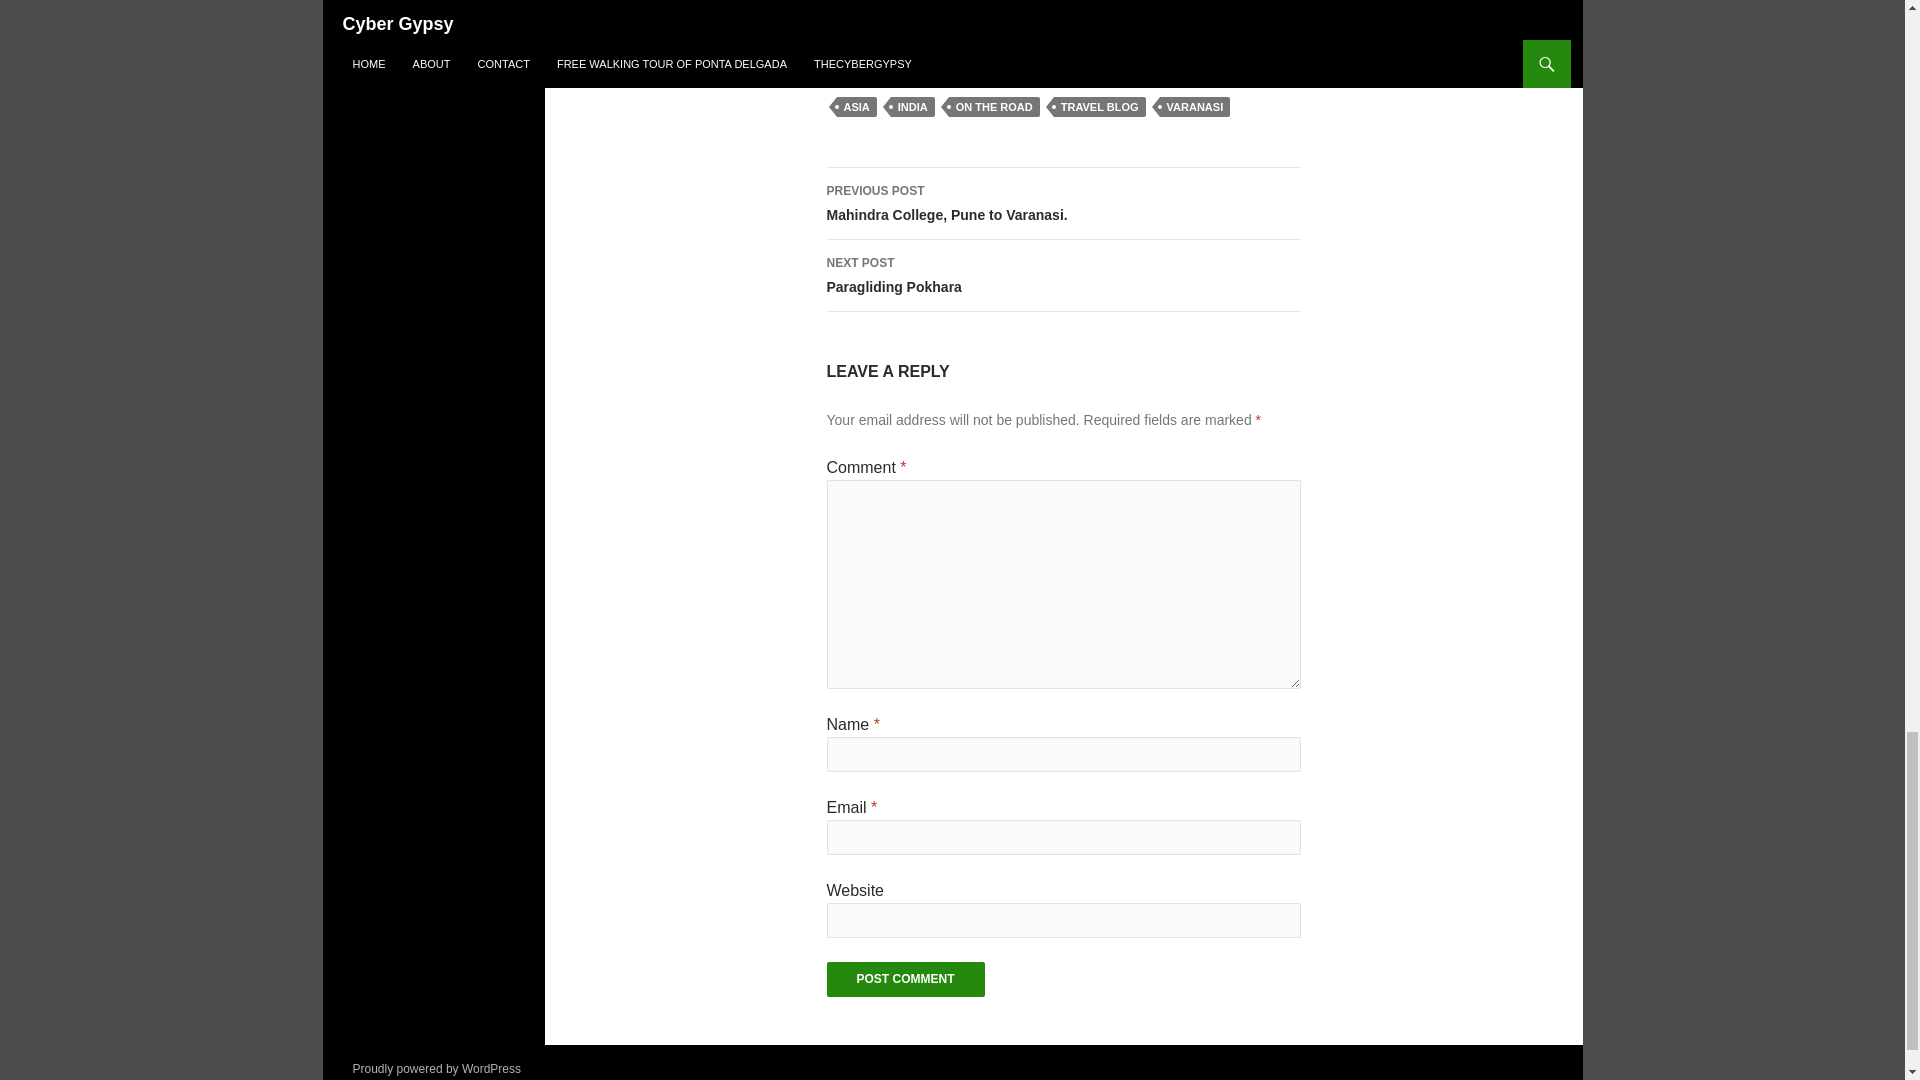 The height and width of the screenshot is (1080, 1920). Describe the element at coordinates (904, 979) in the screenshot. I see `INDIA` at that location.